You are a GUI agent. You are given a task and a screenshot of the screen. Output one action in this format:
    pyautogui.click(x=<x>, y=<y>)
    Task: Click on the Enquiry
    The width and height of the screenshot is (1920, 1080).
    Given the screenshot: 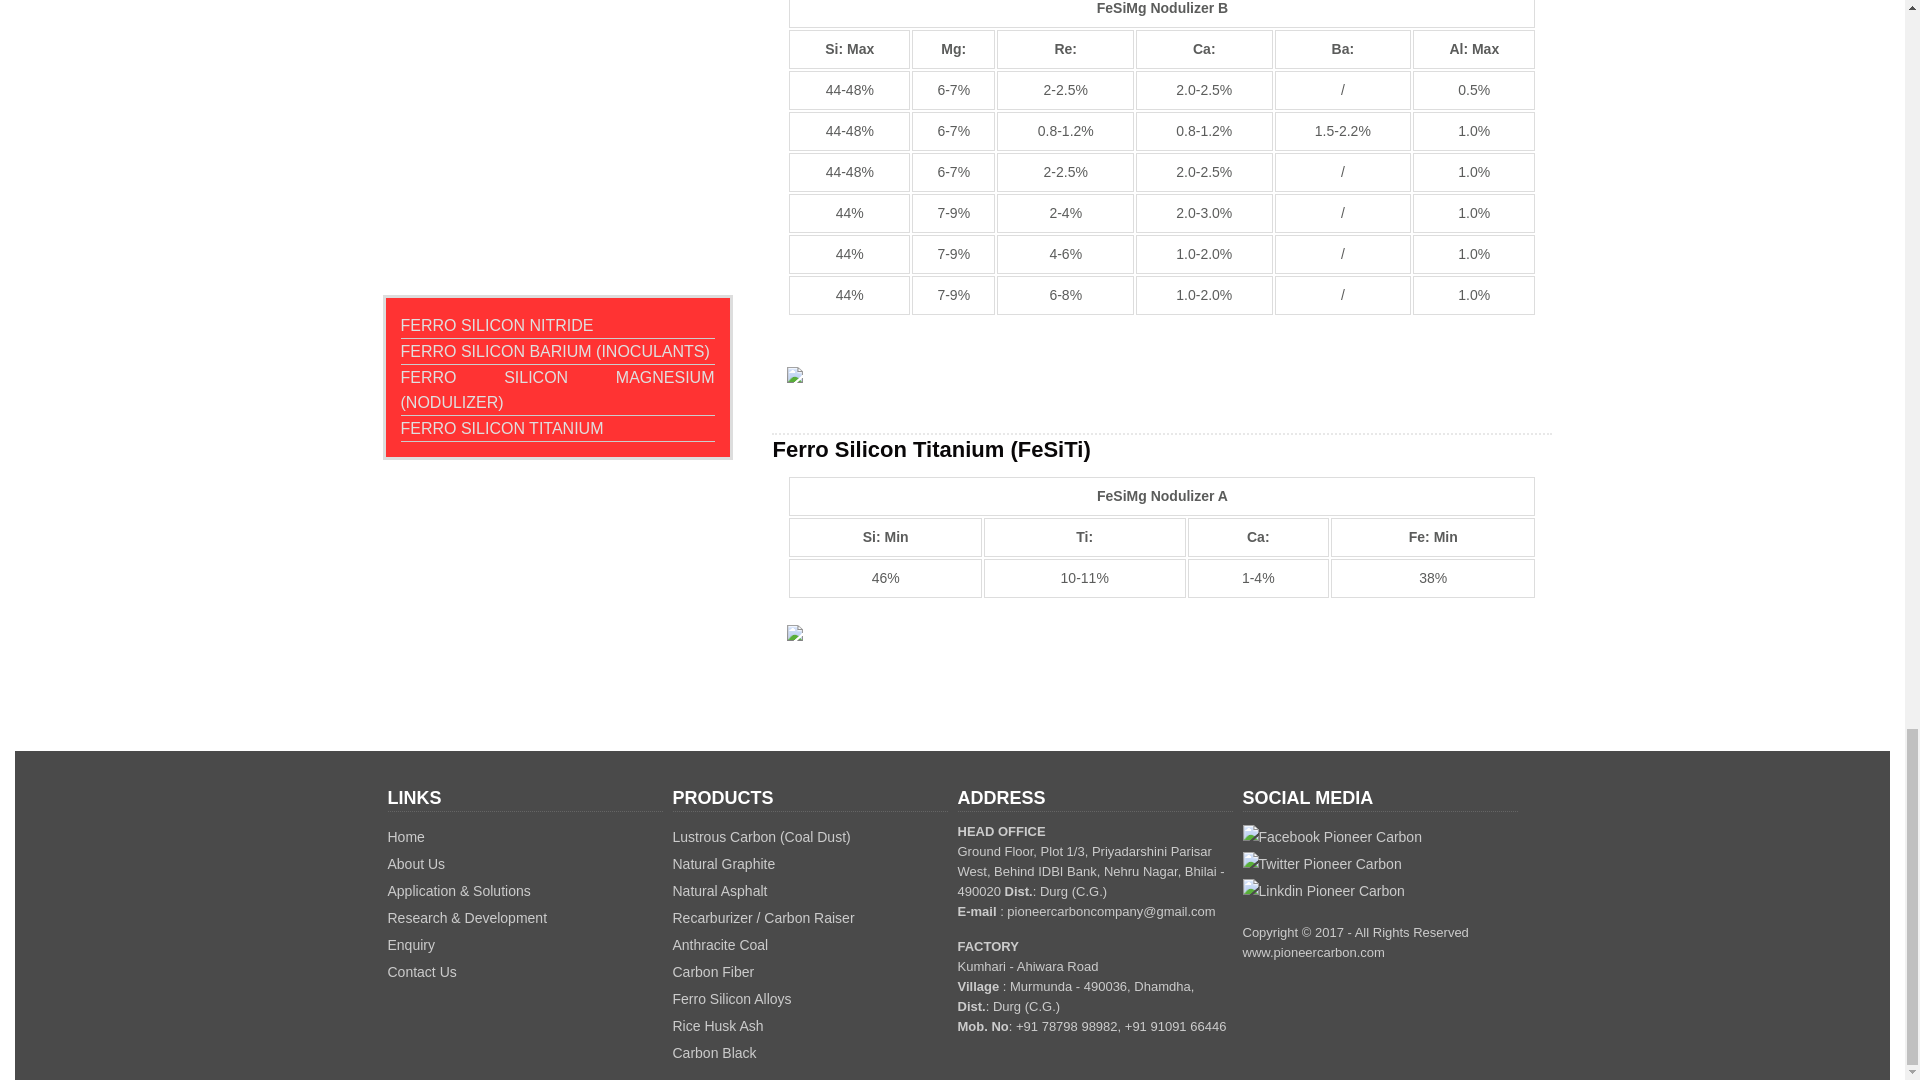 What is the action you would take?
    pyautogui.click(x=411, y=944)
    